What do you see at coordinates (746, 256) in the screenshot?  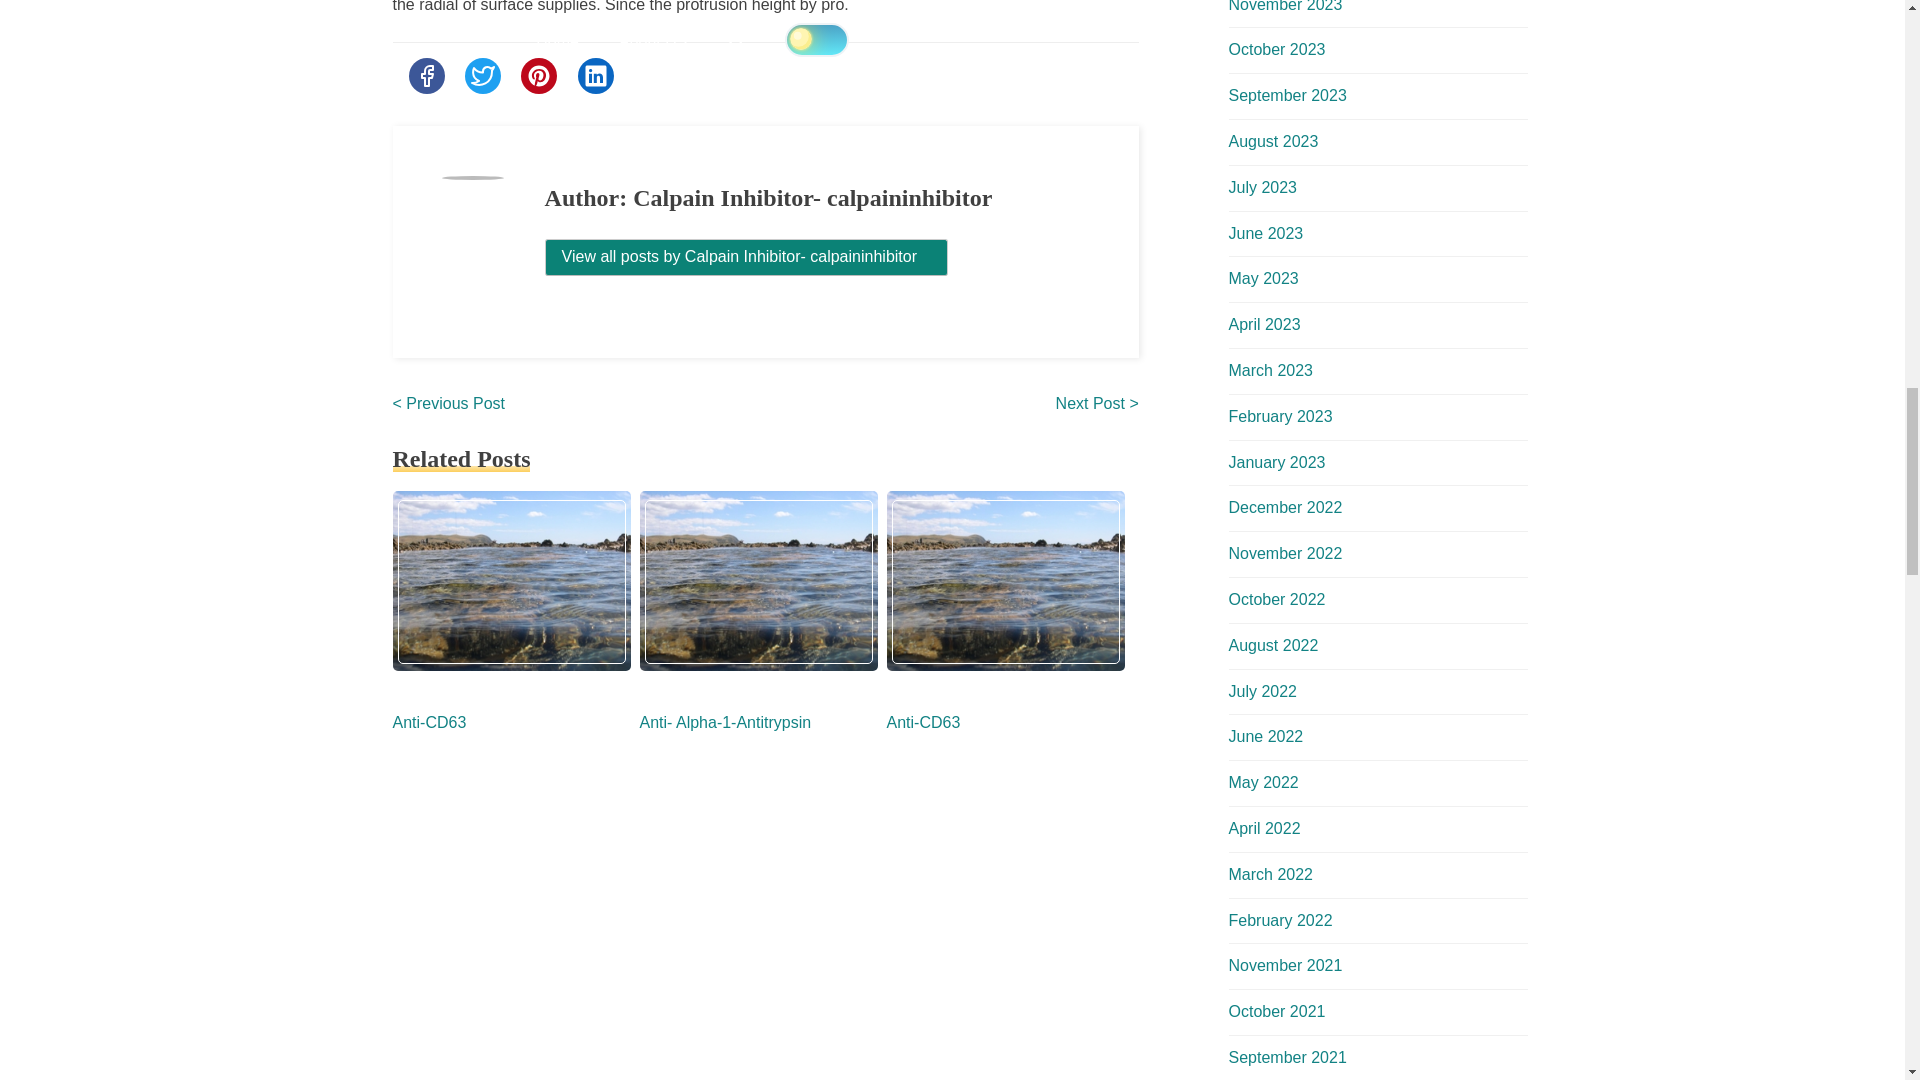 I see `View all posts by Calpain Inhibitor- calpaininhibitor` at bounding box center [746, 256].